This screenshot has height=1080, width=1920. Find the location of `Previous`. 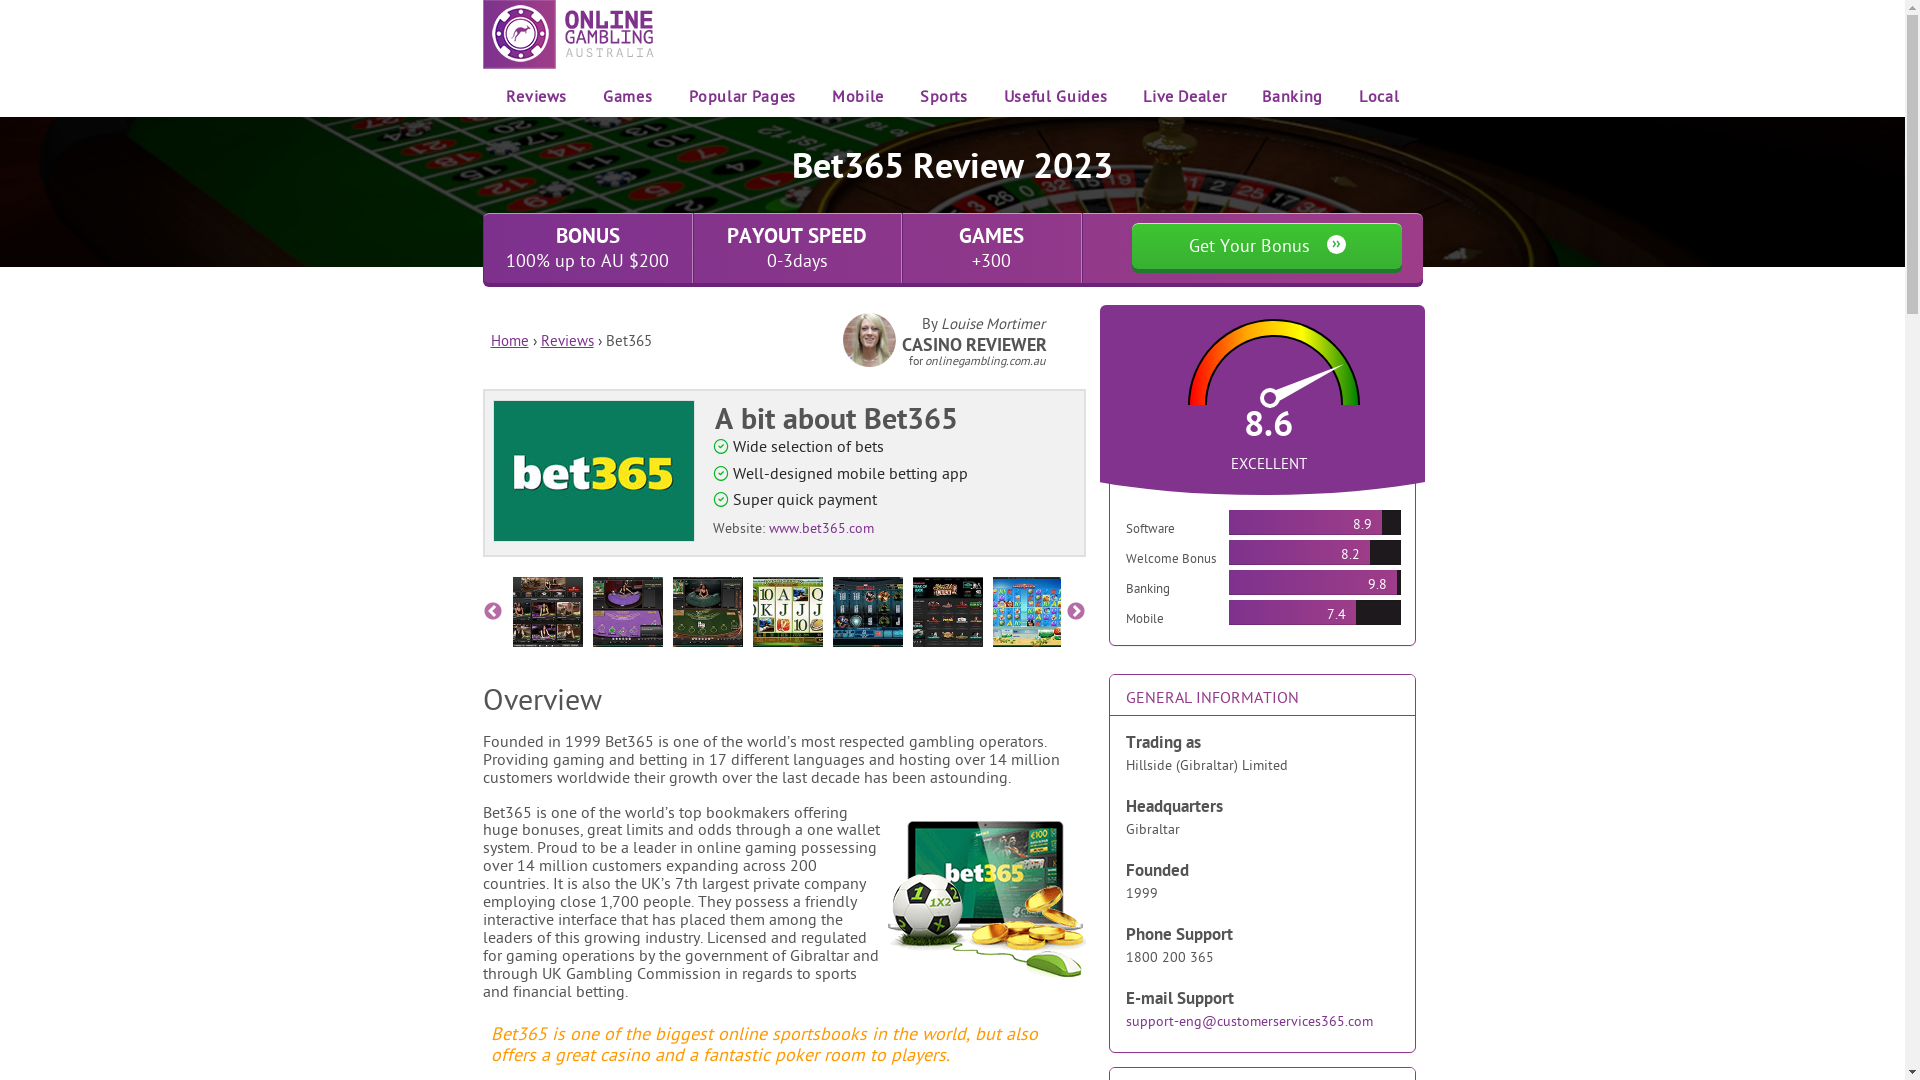

Previous is located at coordinates (492, 612).